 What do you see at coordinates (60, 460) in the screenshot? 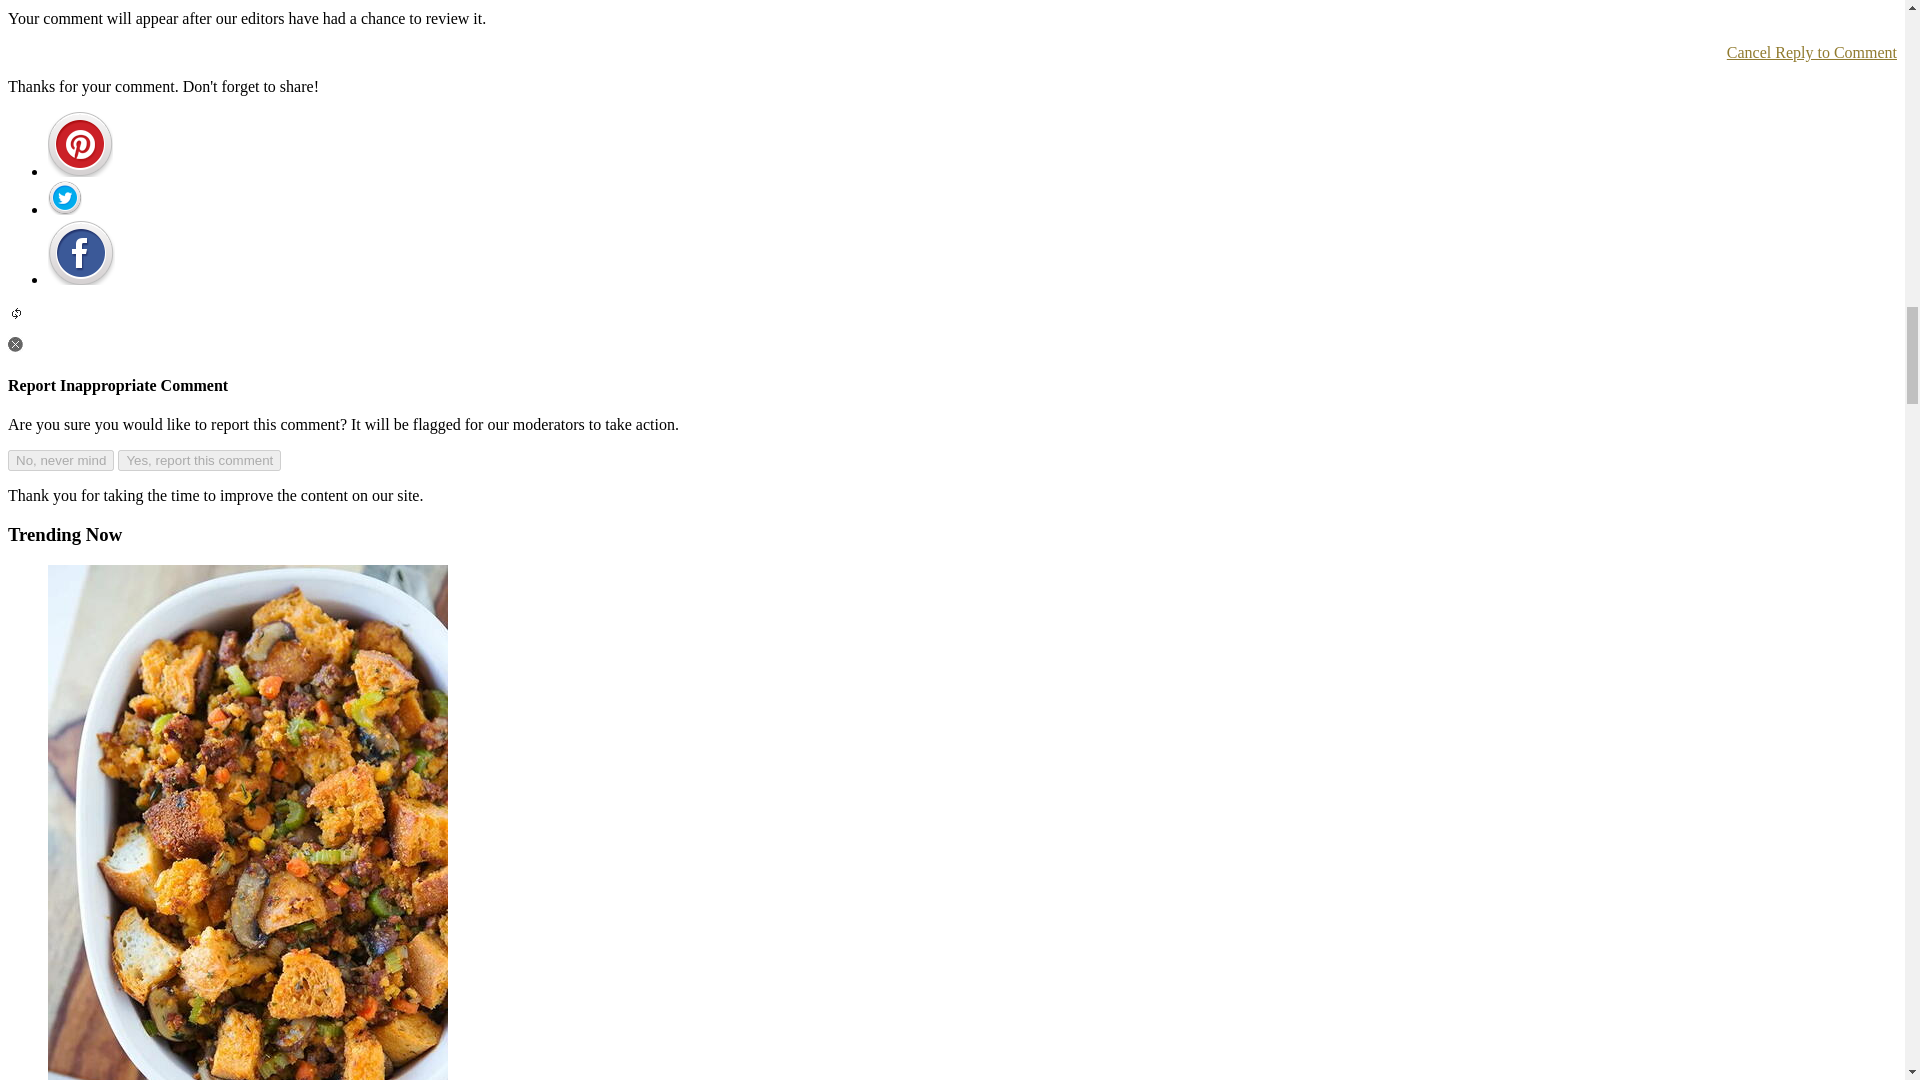
I see `No, never mind` at bounding box center [60, 460].